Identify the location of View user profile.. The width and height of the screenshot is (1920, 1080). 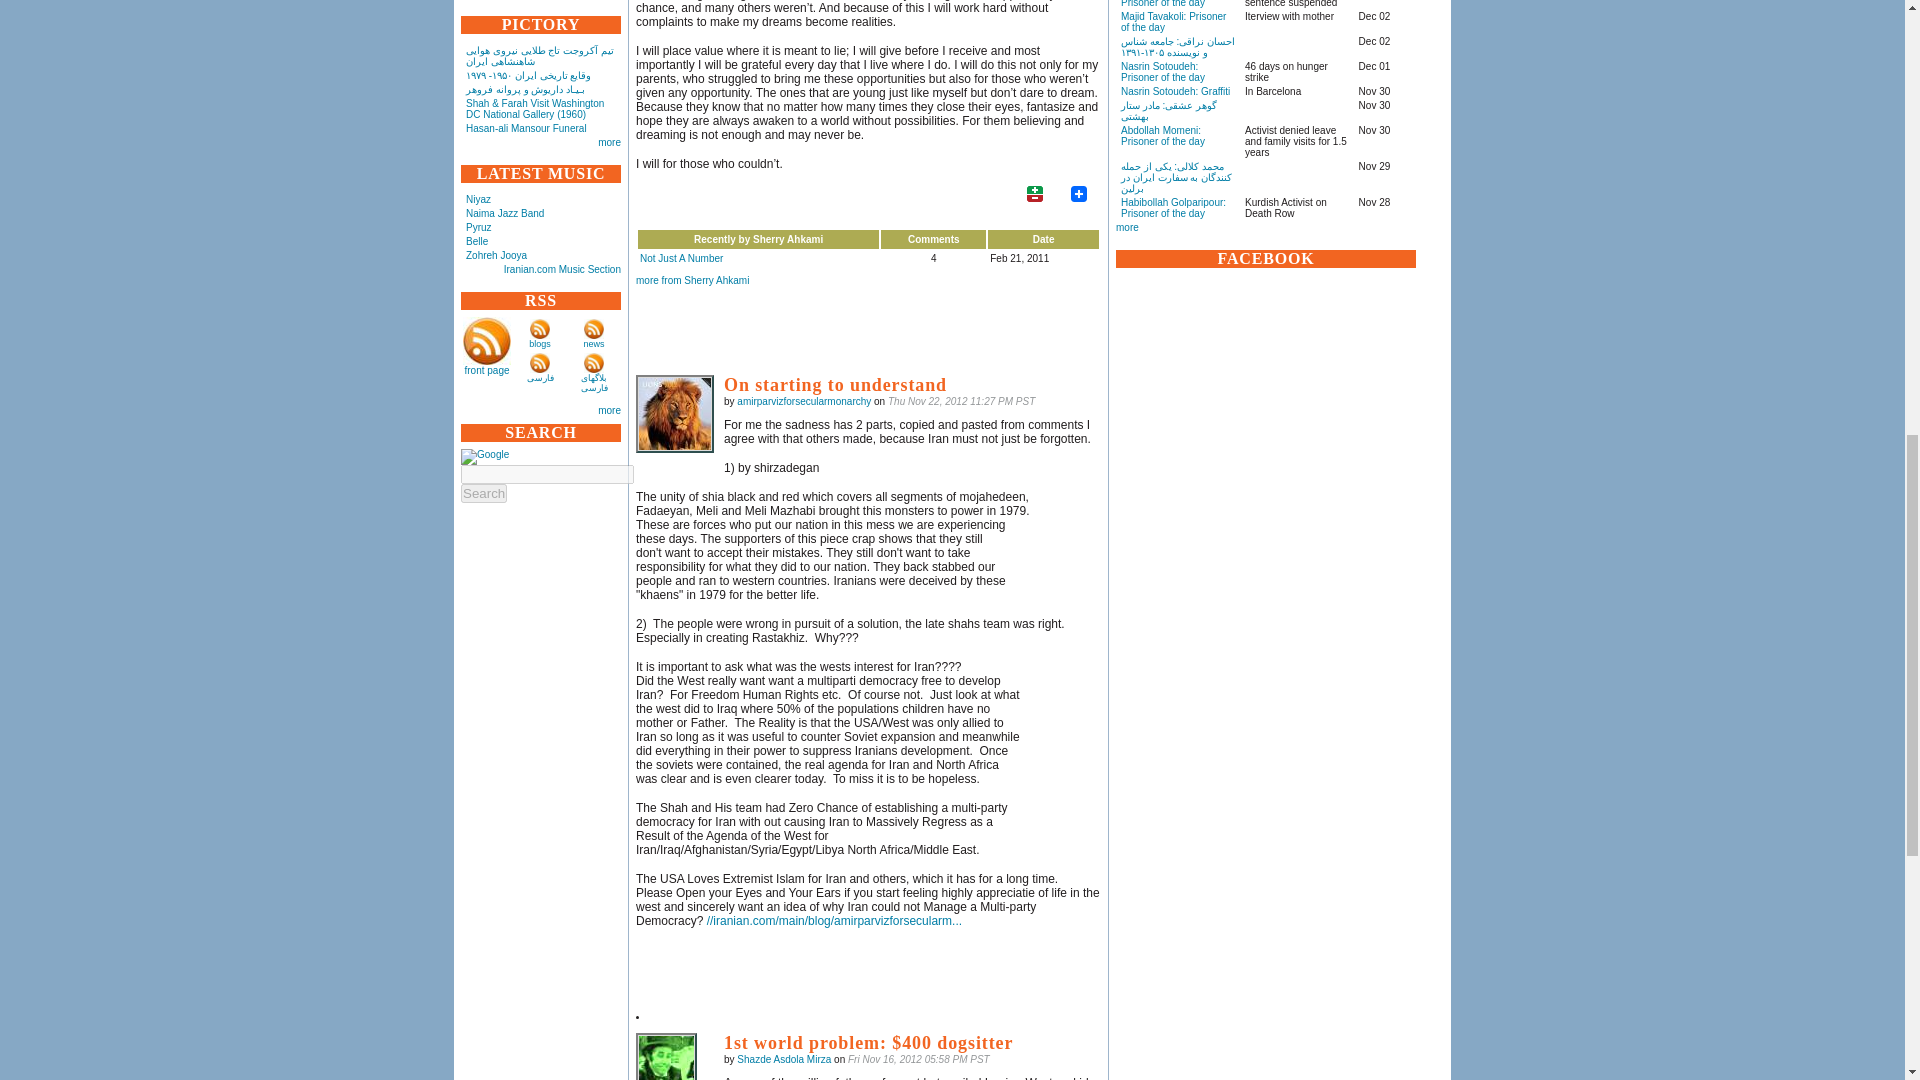
(804, 402).